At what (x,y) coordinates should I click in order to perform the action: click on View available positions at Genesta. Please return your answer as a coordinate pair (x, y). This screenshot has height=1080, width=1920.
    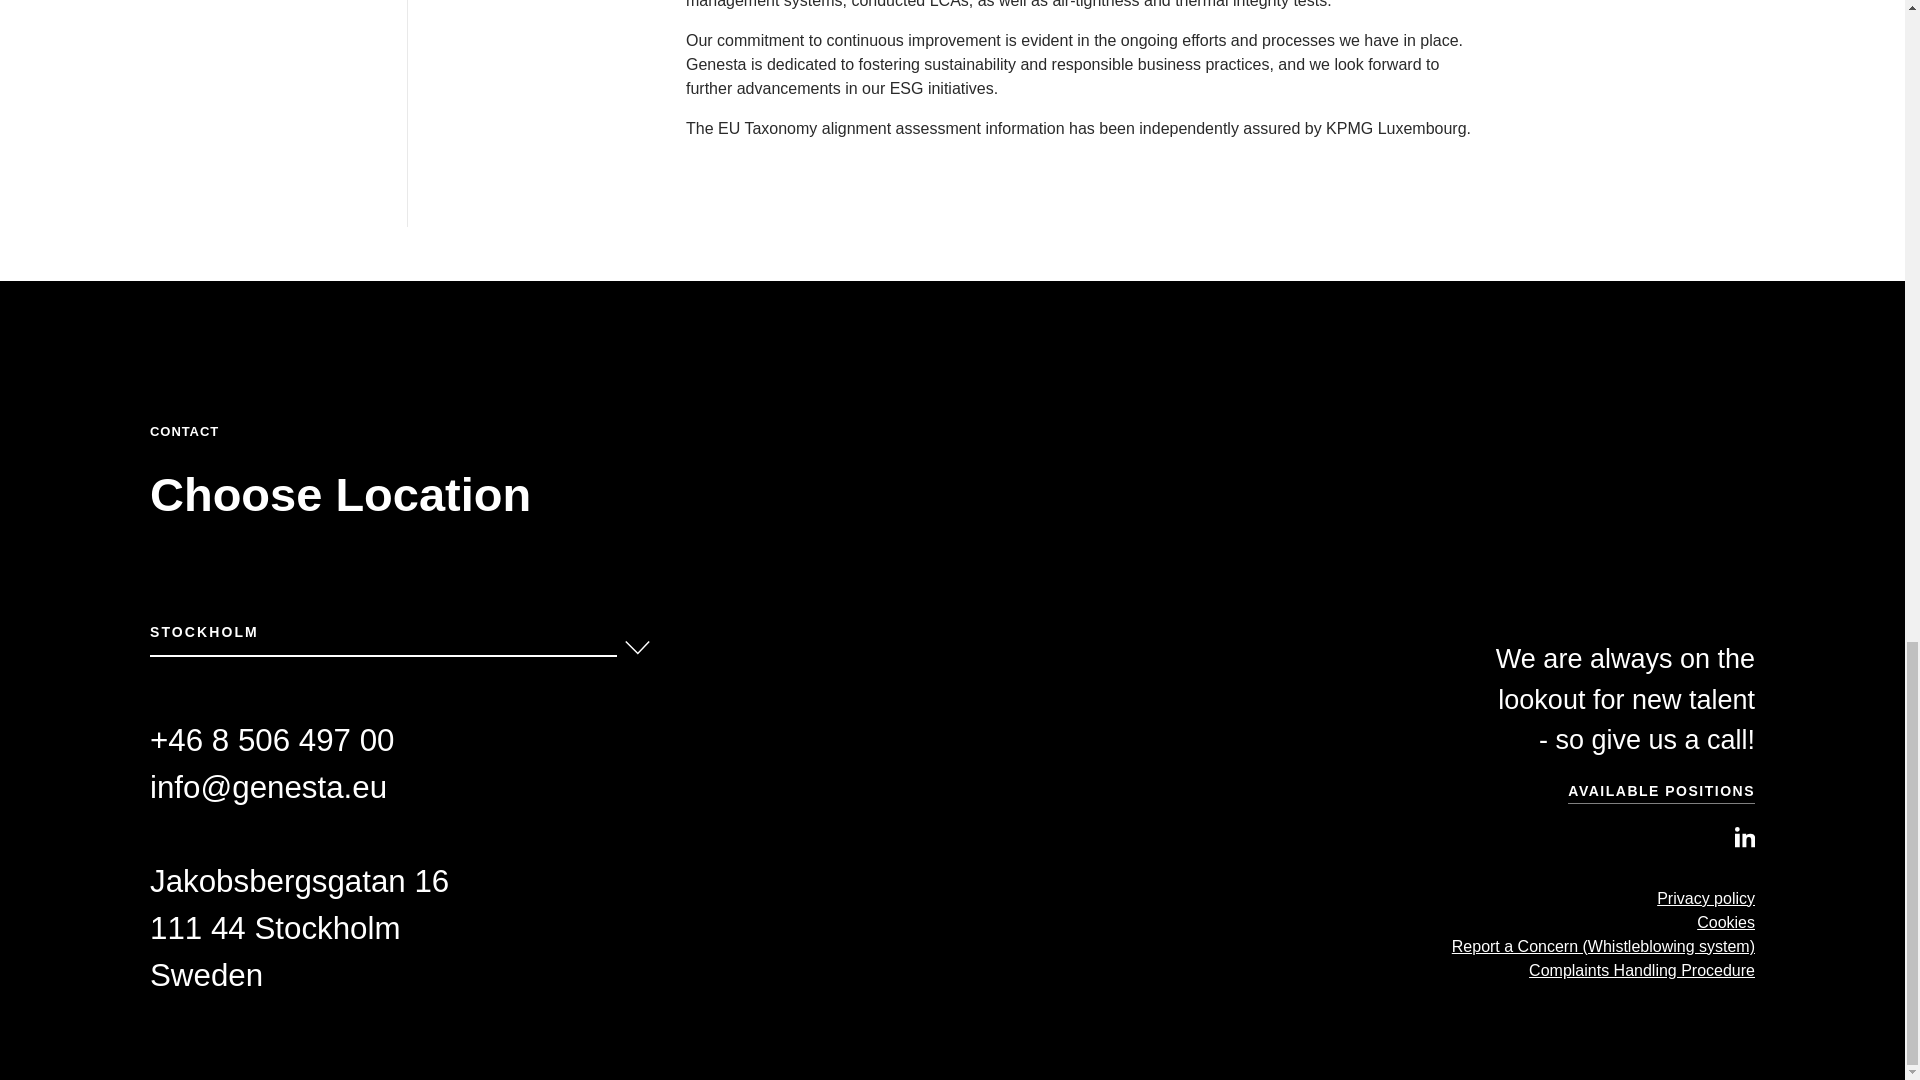
    Looking at the image, I should click on (1661, 791).